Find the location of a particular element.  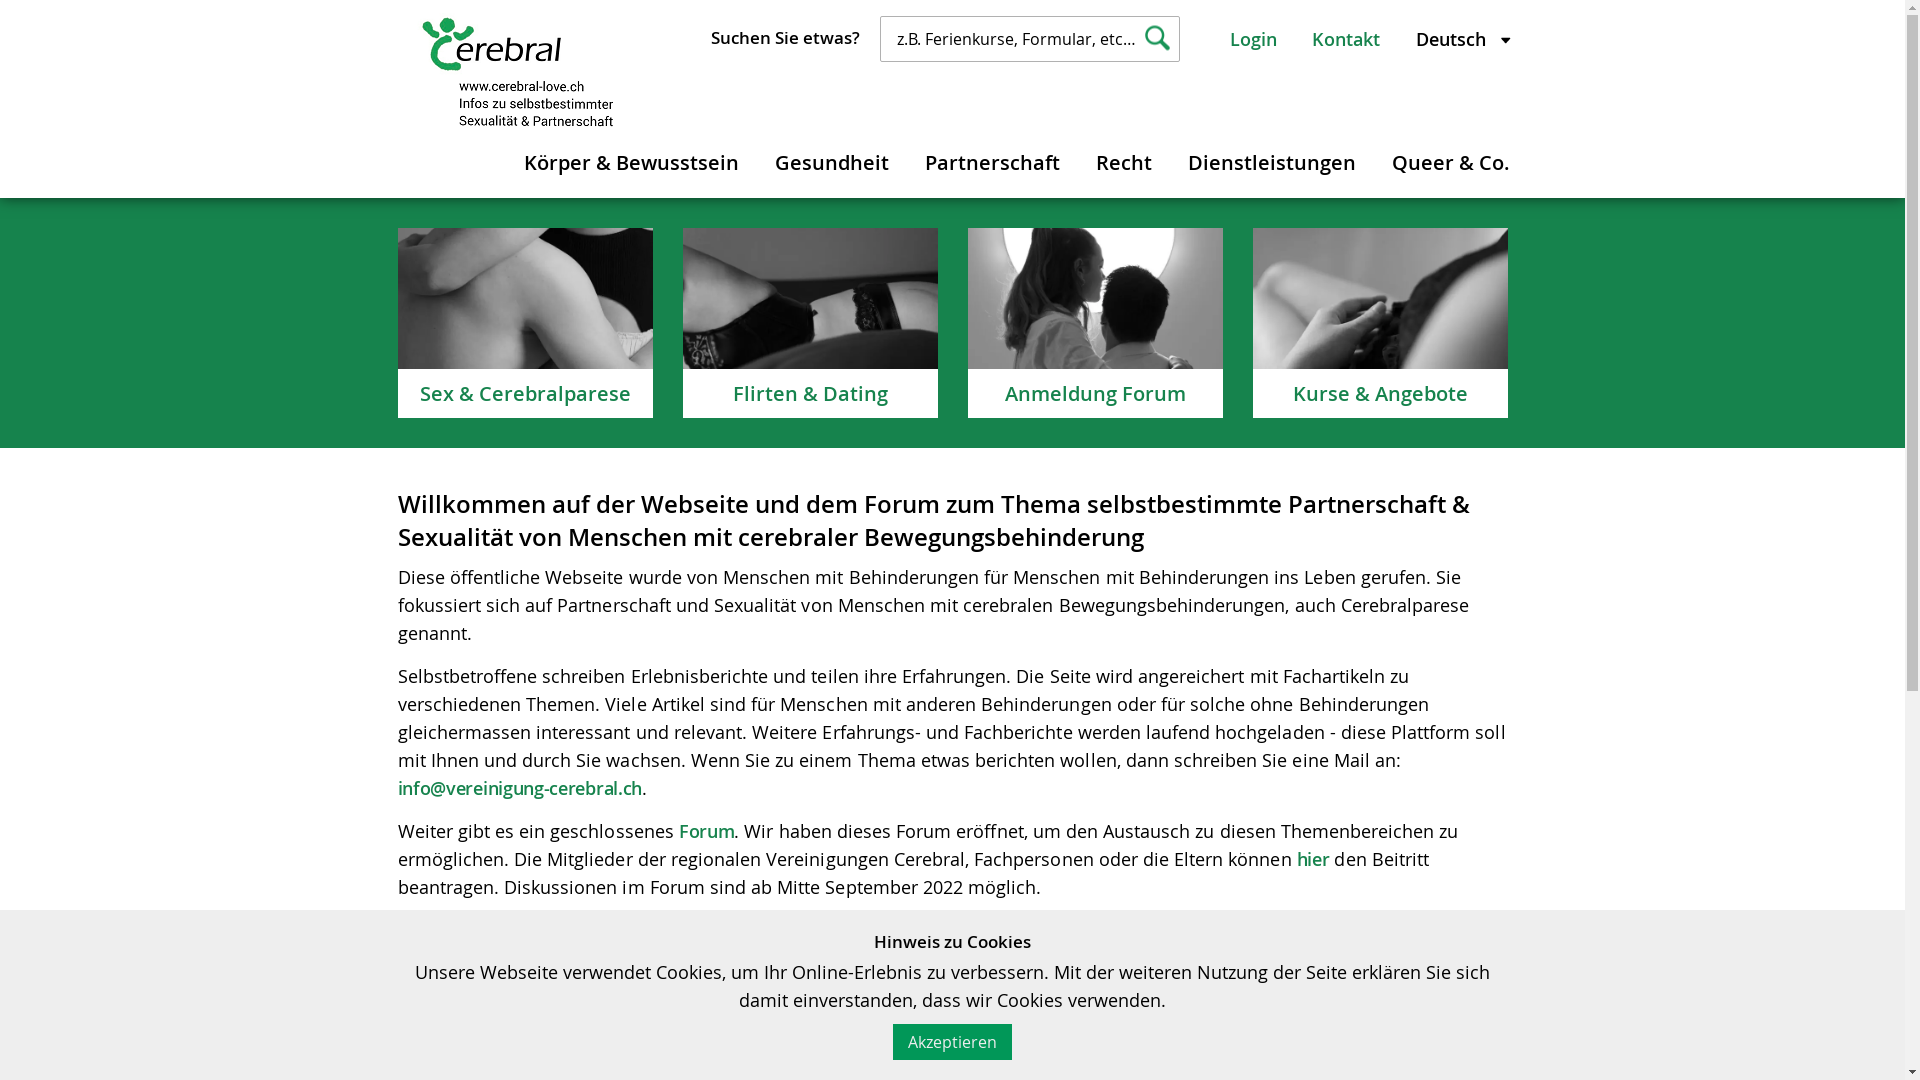

Anmeldung Forum is located at coordinates (1096, 323).